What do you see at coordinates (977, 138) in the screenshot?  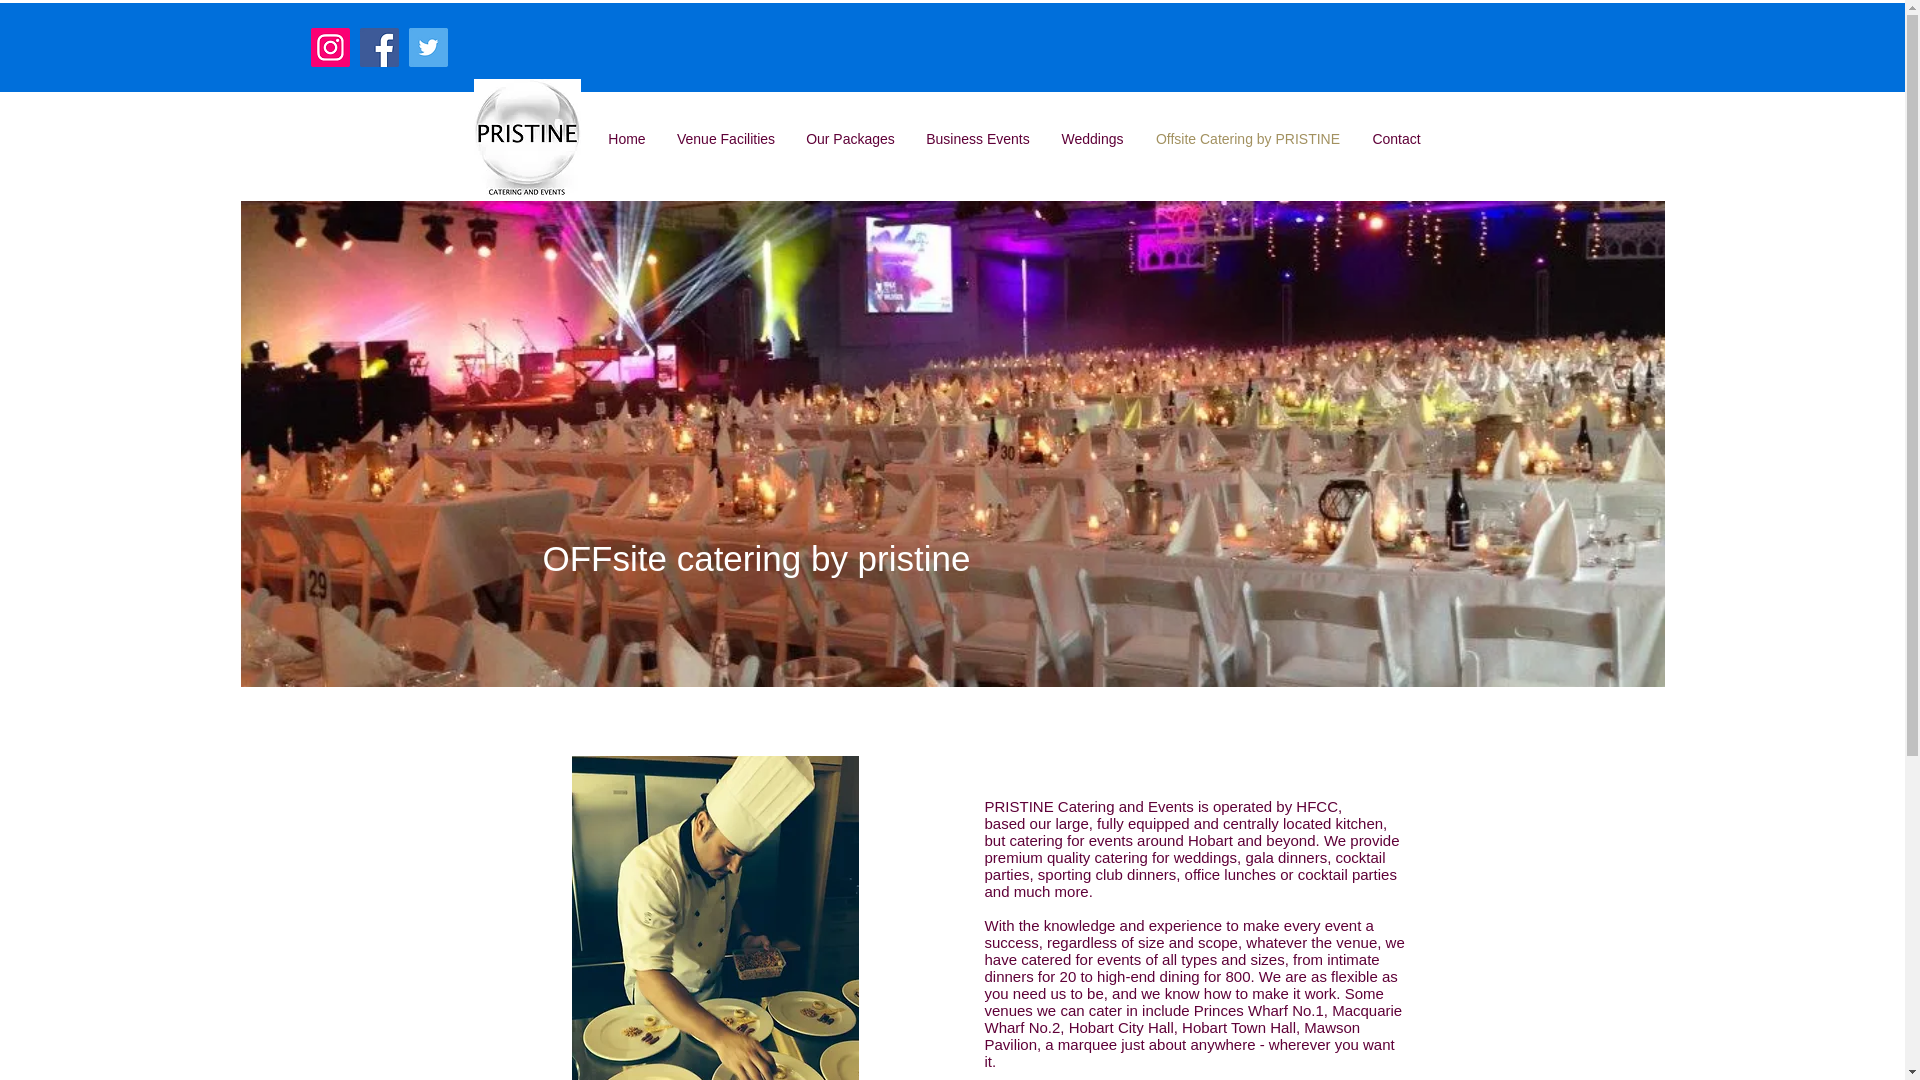 I see `Business Events` at bounding box center [977, 138].